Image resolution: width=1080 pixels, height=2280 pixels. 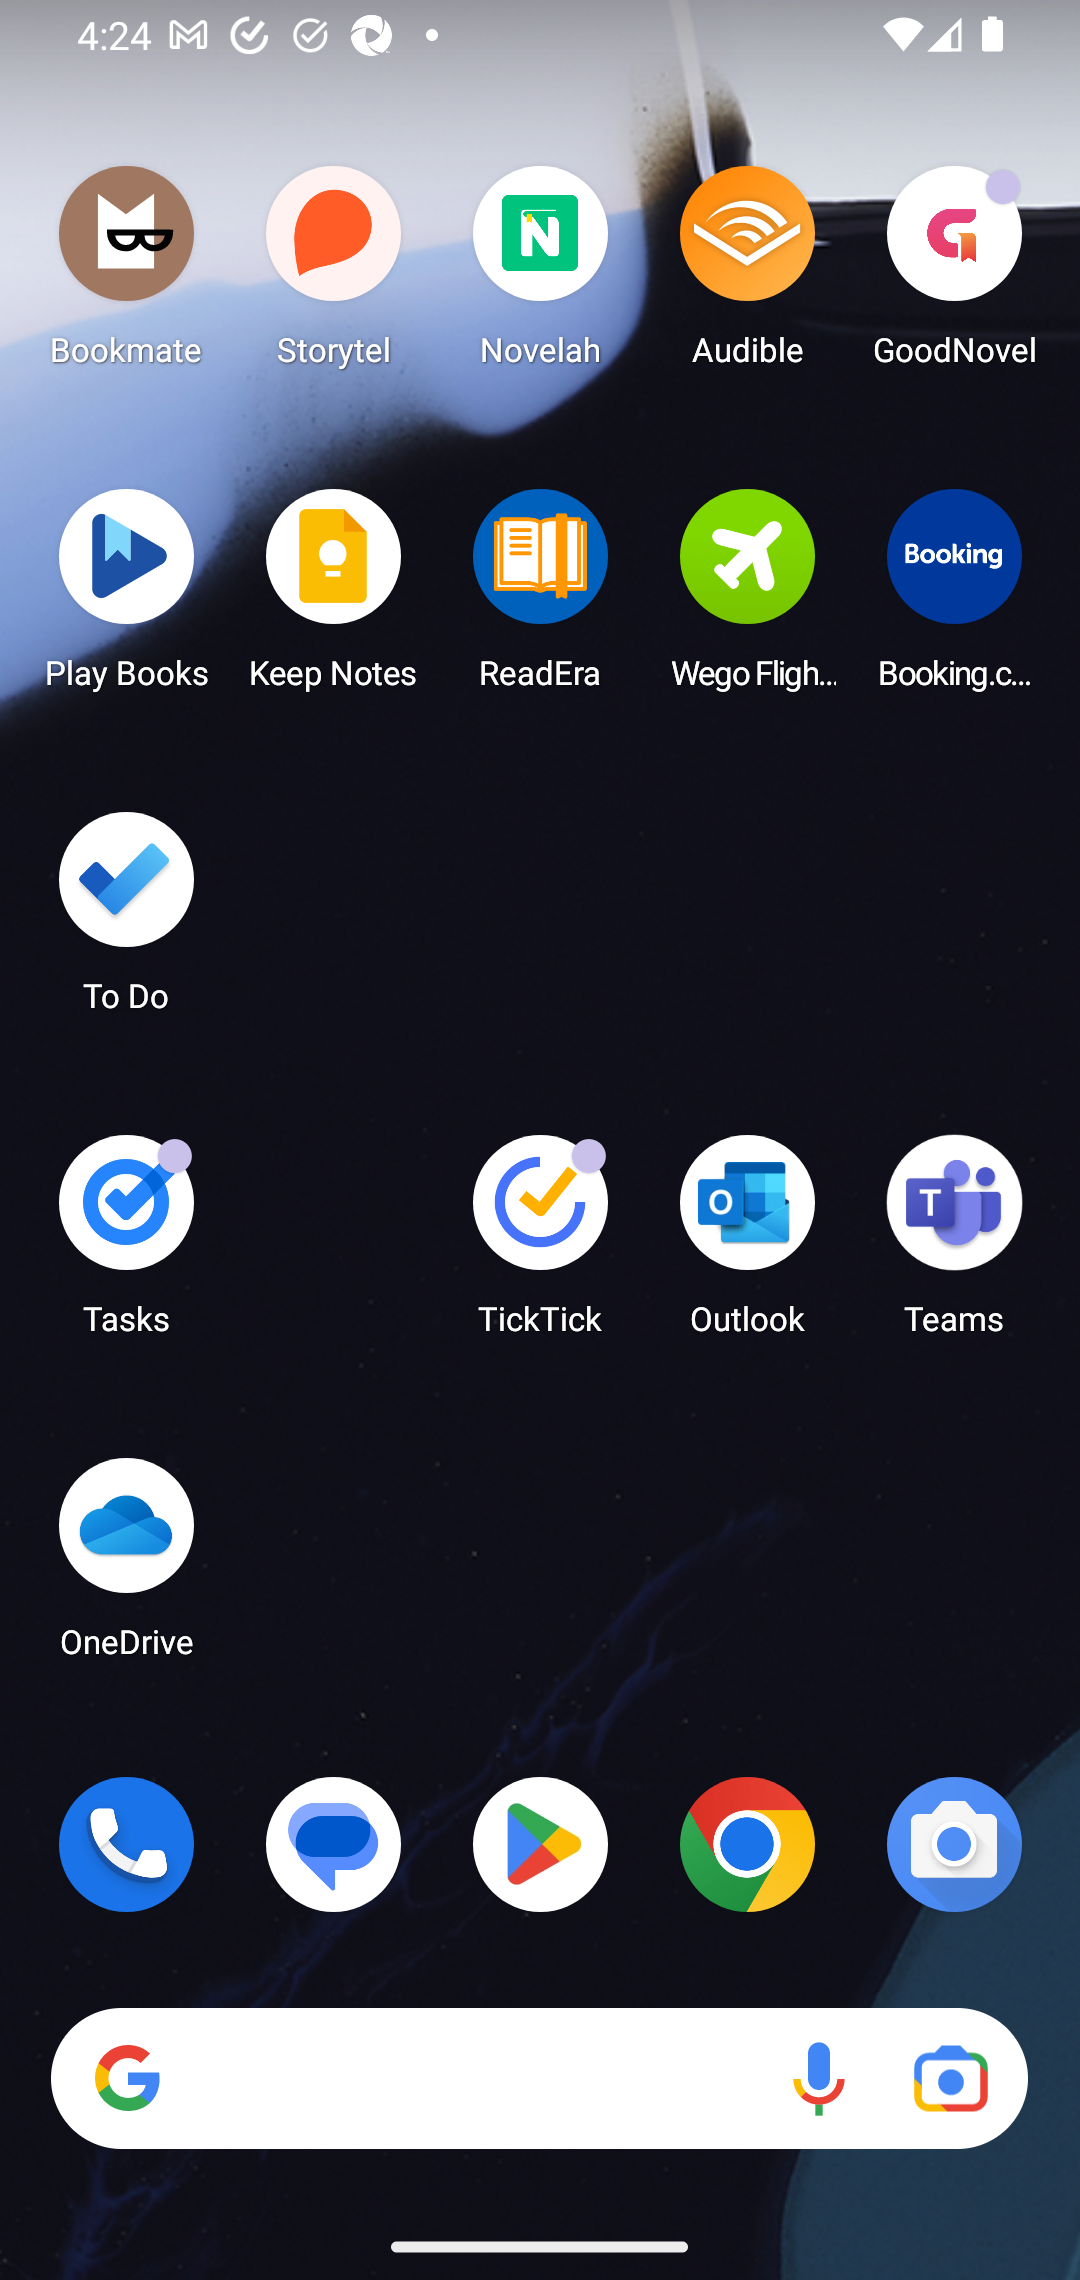 What do you see at coordinates (126, 1844) in the screenshot?
I see `Phone` at bounding box center [126, 1844].